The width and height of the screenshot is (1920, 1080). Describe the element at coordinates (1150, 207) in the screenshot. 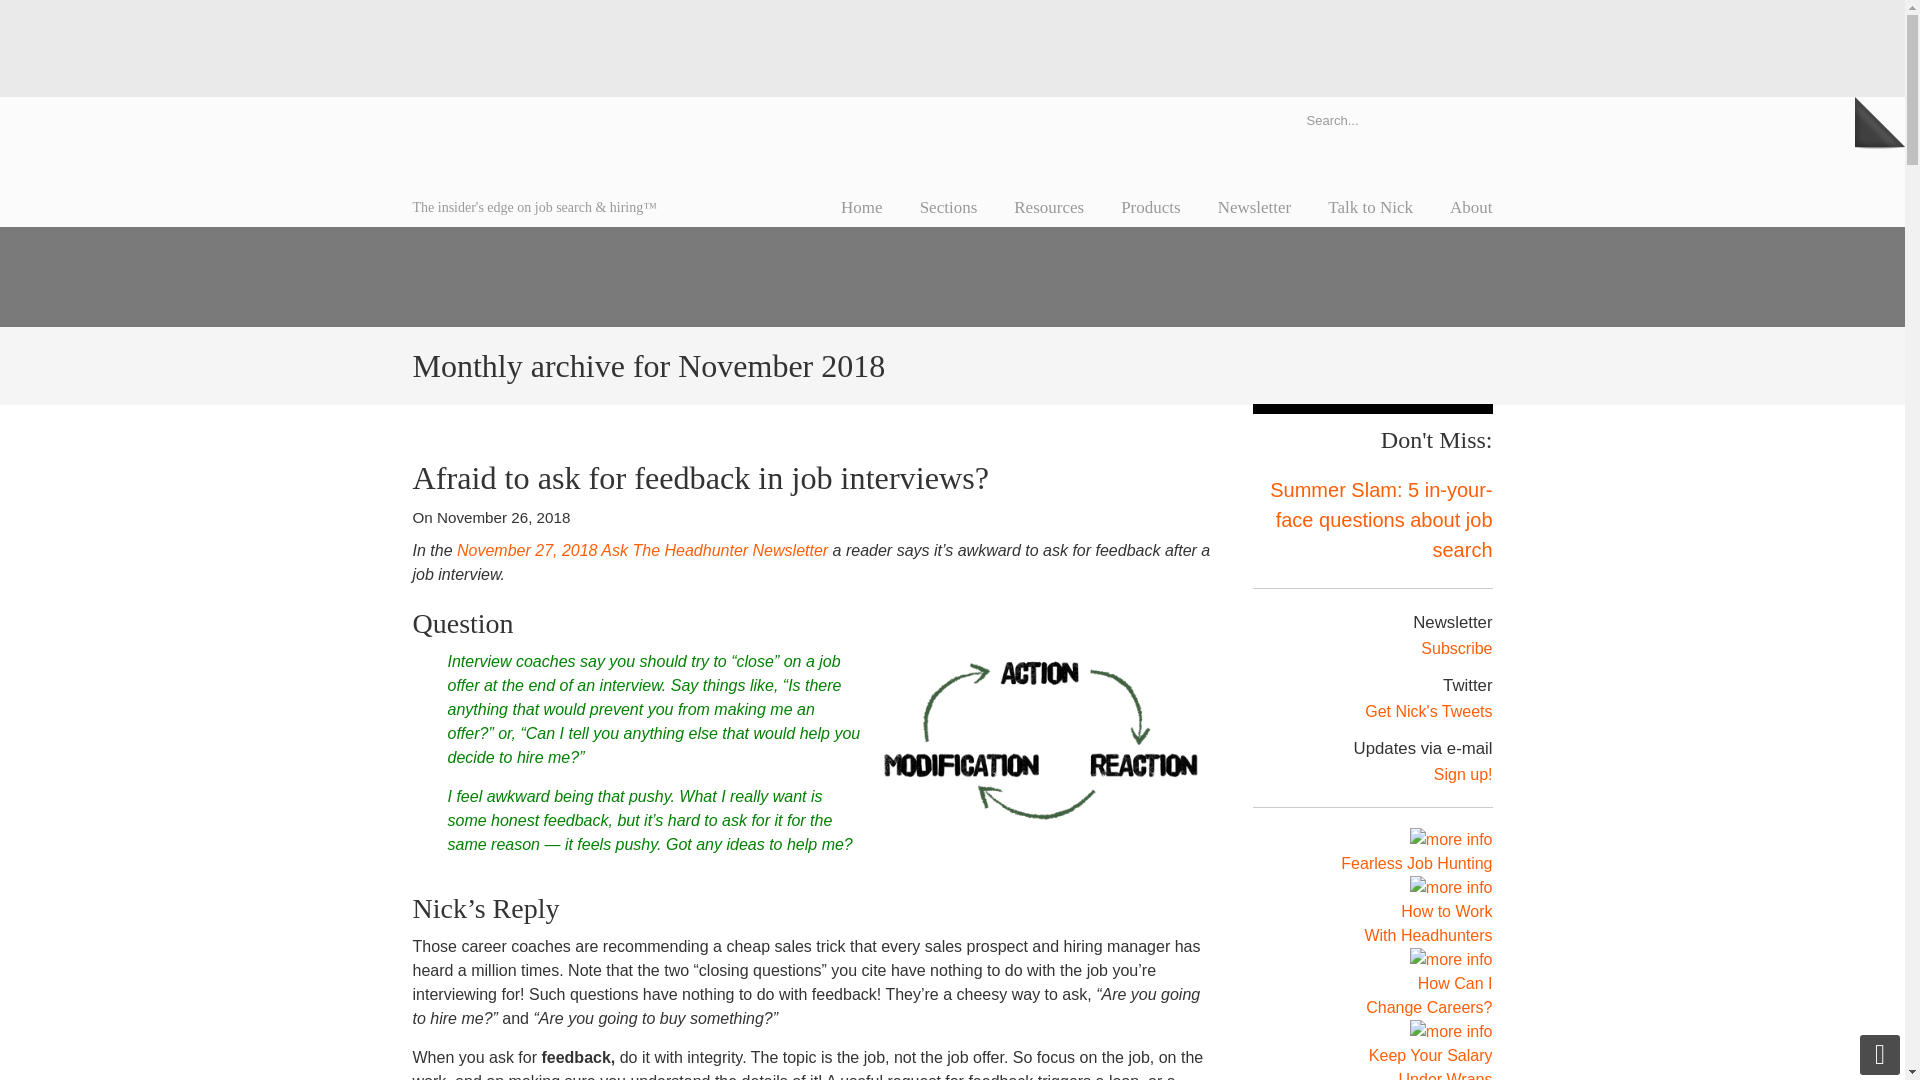

I see `Products` at that location.